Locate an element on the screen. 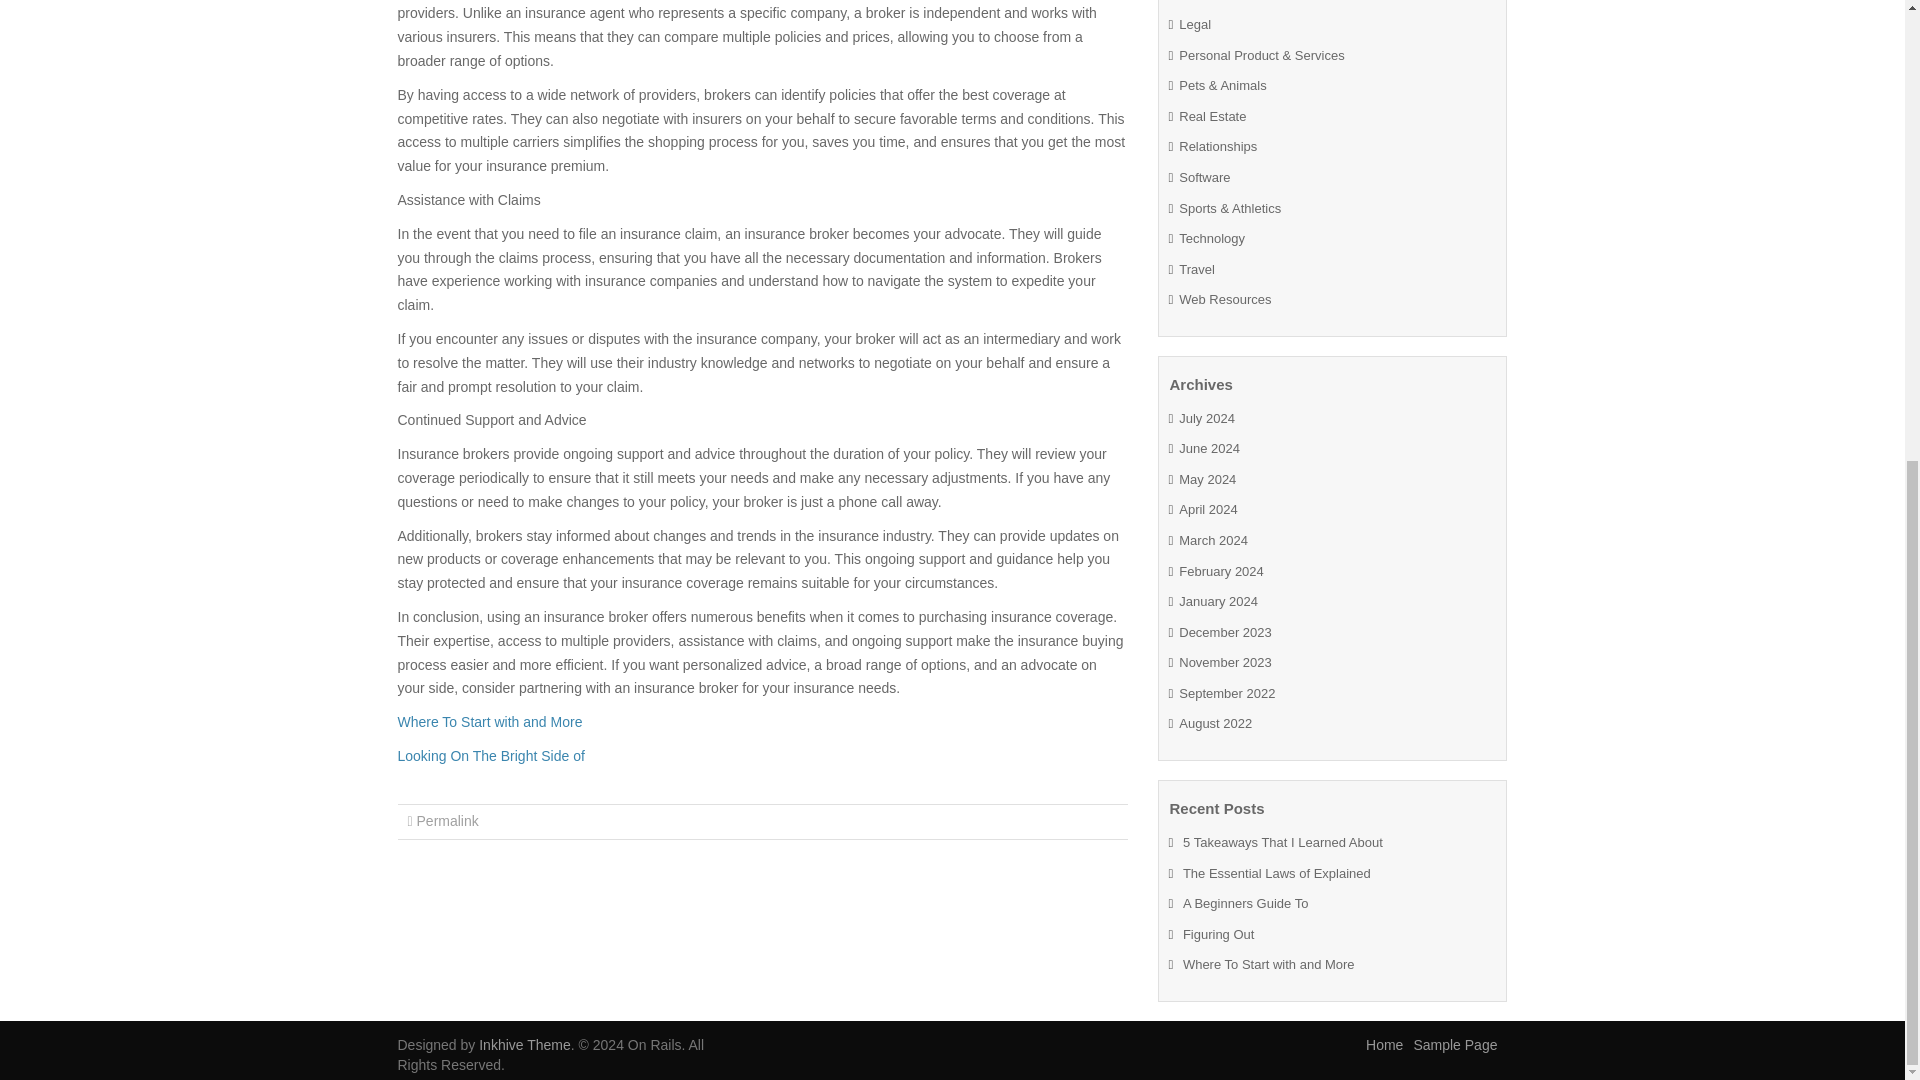  Relationships is located at coordinates (1218, 146).